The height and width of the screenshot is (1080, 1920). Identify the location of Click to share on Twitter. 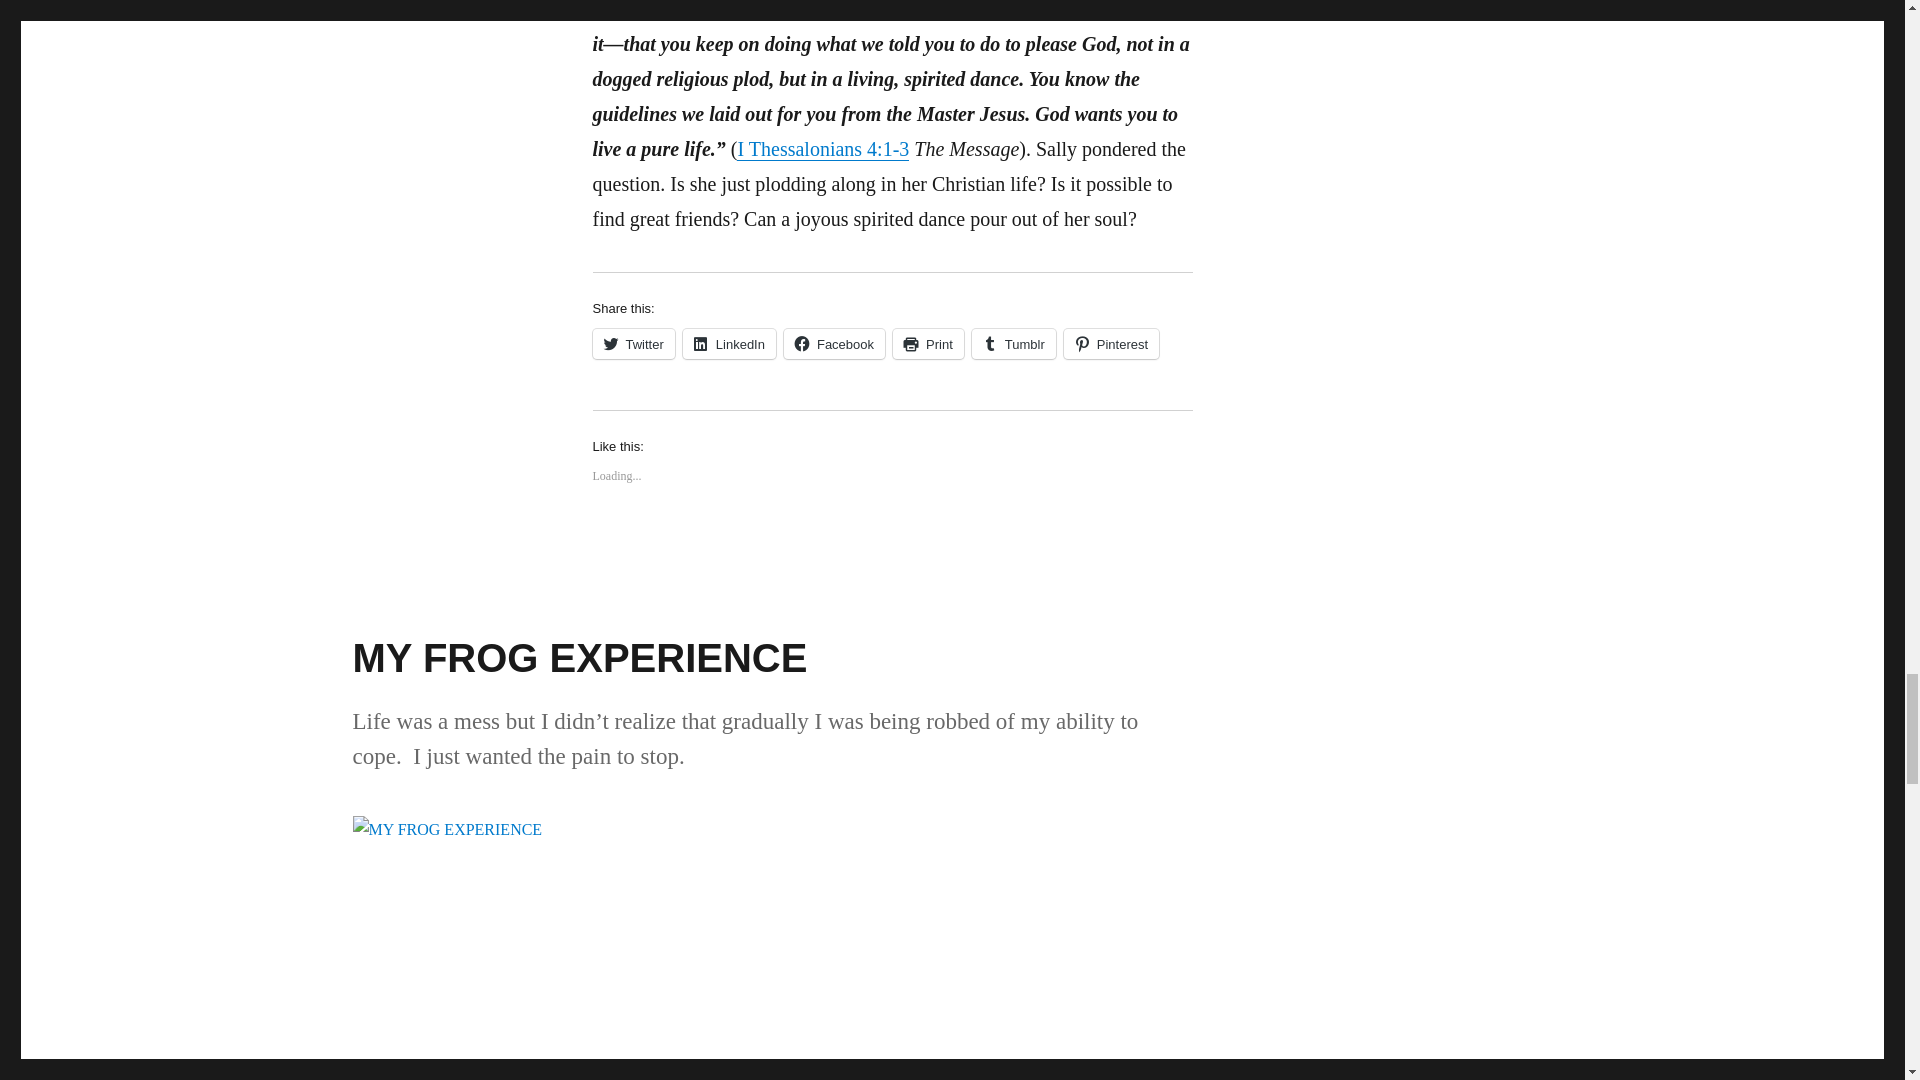
(632, 344).